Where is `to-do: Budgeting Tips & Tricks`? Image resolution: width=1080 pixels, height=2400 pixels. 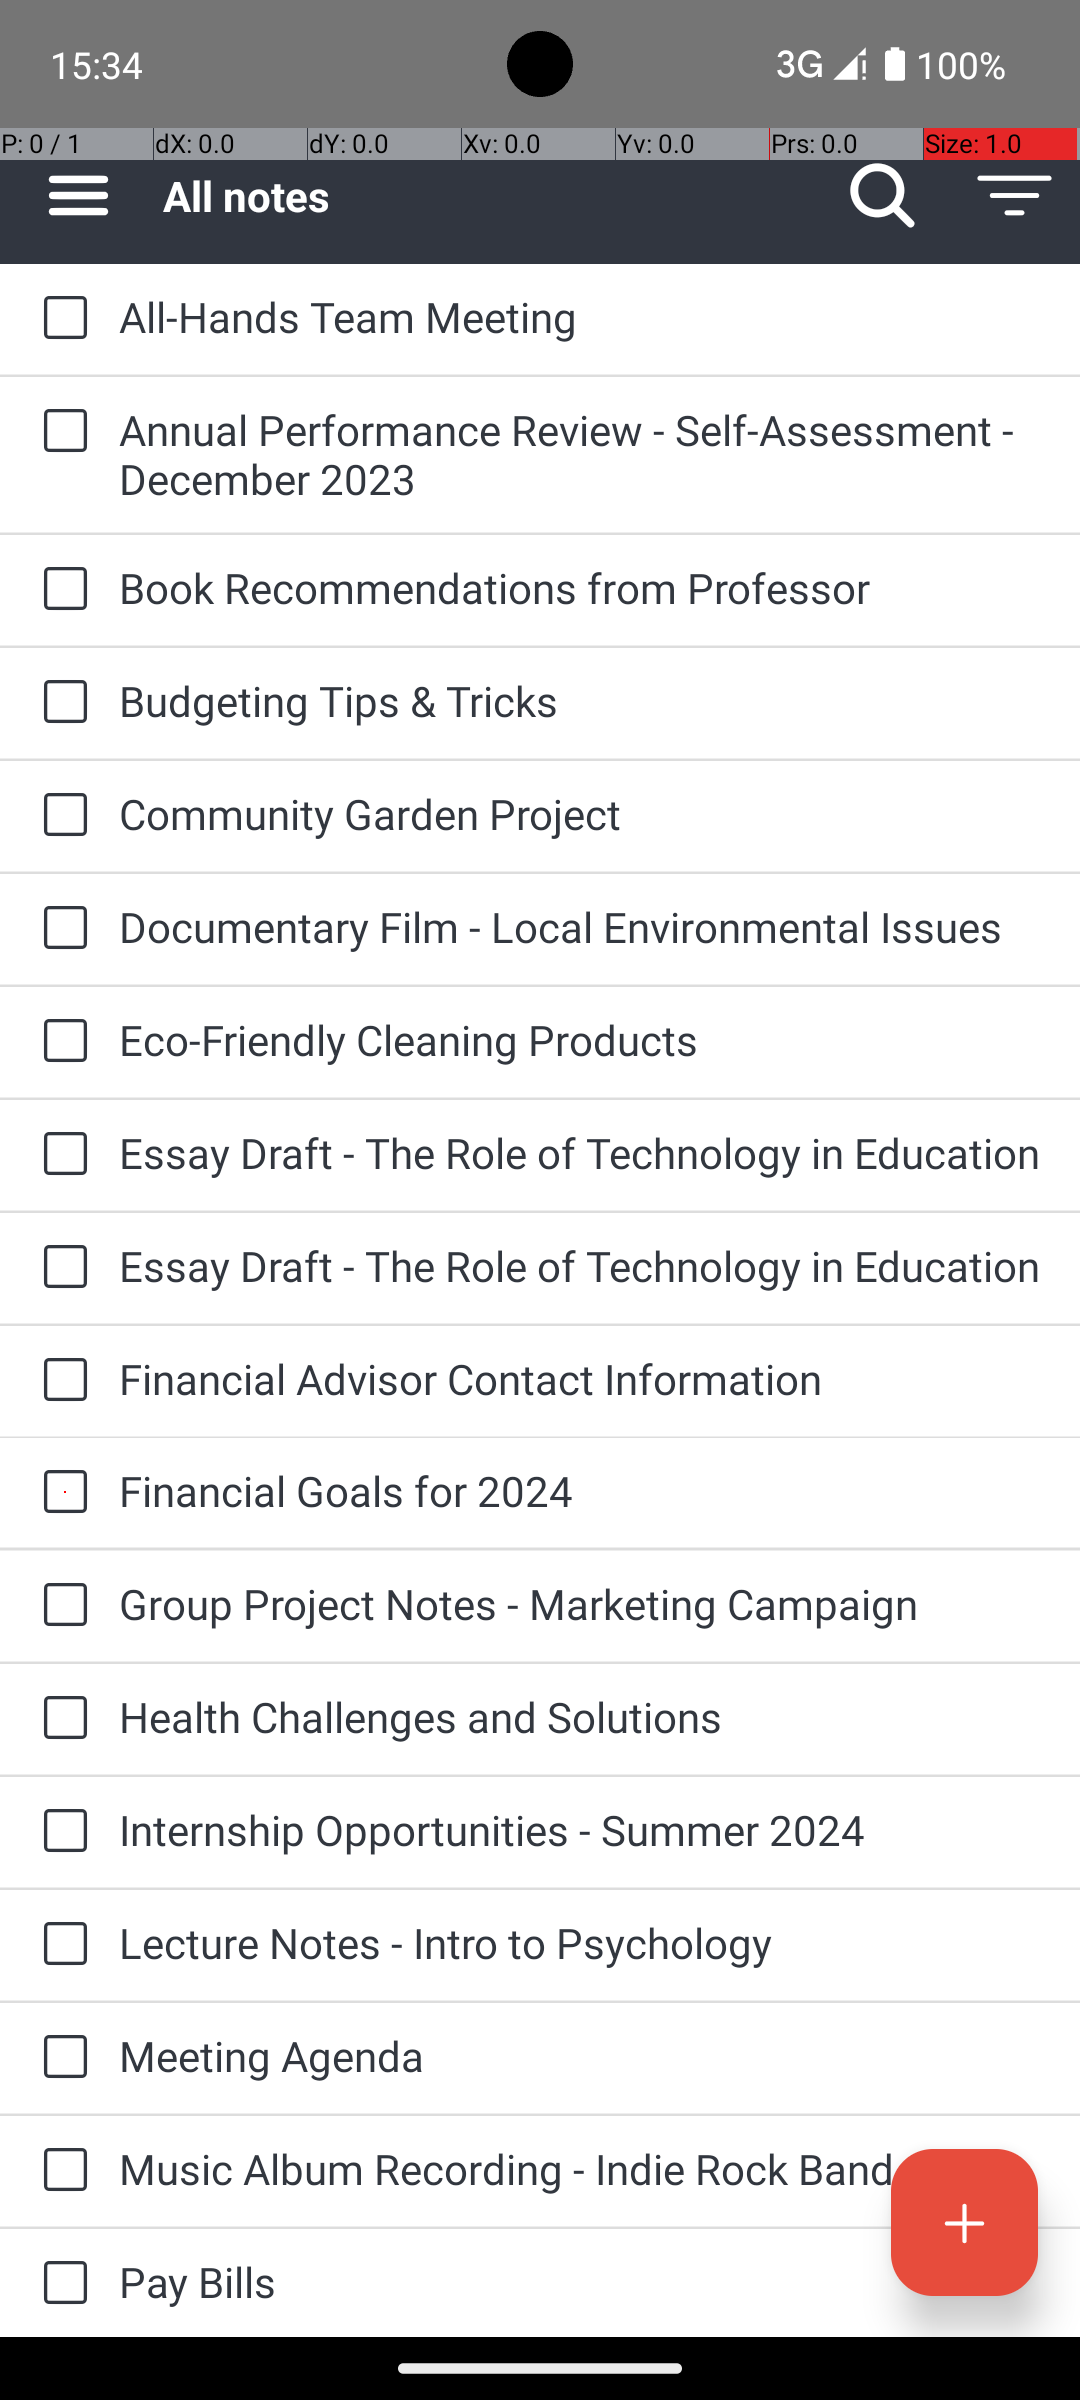 to-do: Budgeting Tips & Tricks is located at coordinates (60, 703).